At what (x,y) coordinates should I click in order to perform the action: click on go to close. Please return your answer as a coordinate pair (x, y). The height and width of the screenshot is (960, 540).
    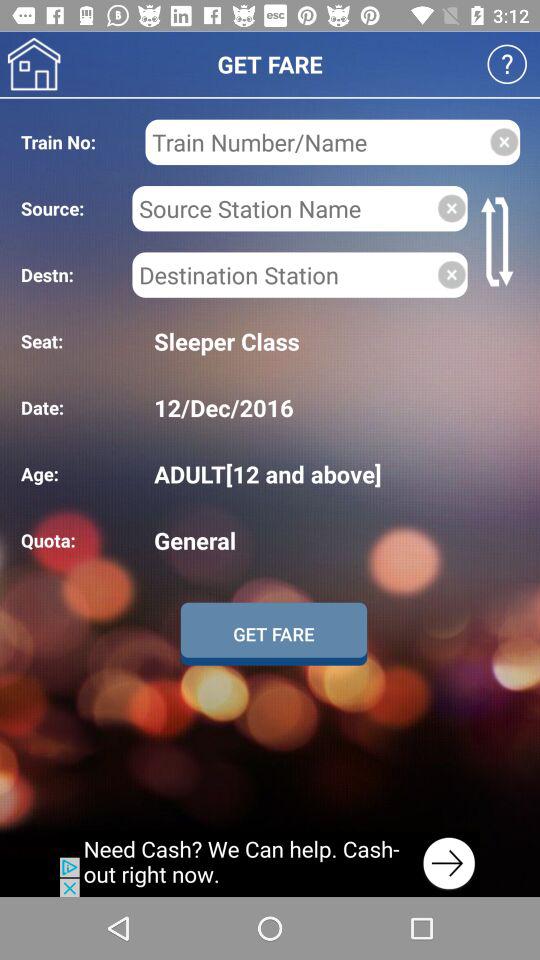
    Looking at the image, I should click on (504, 142).